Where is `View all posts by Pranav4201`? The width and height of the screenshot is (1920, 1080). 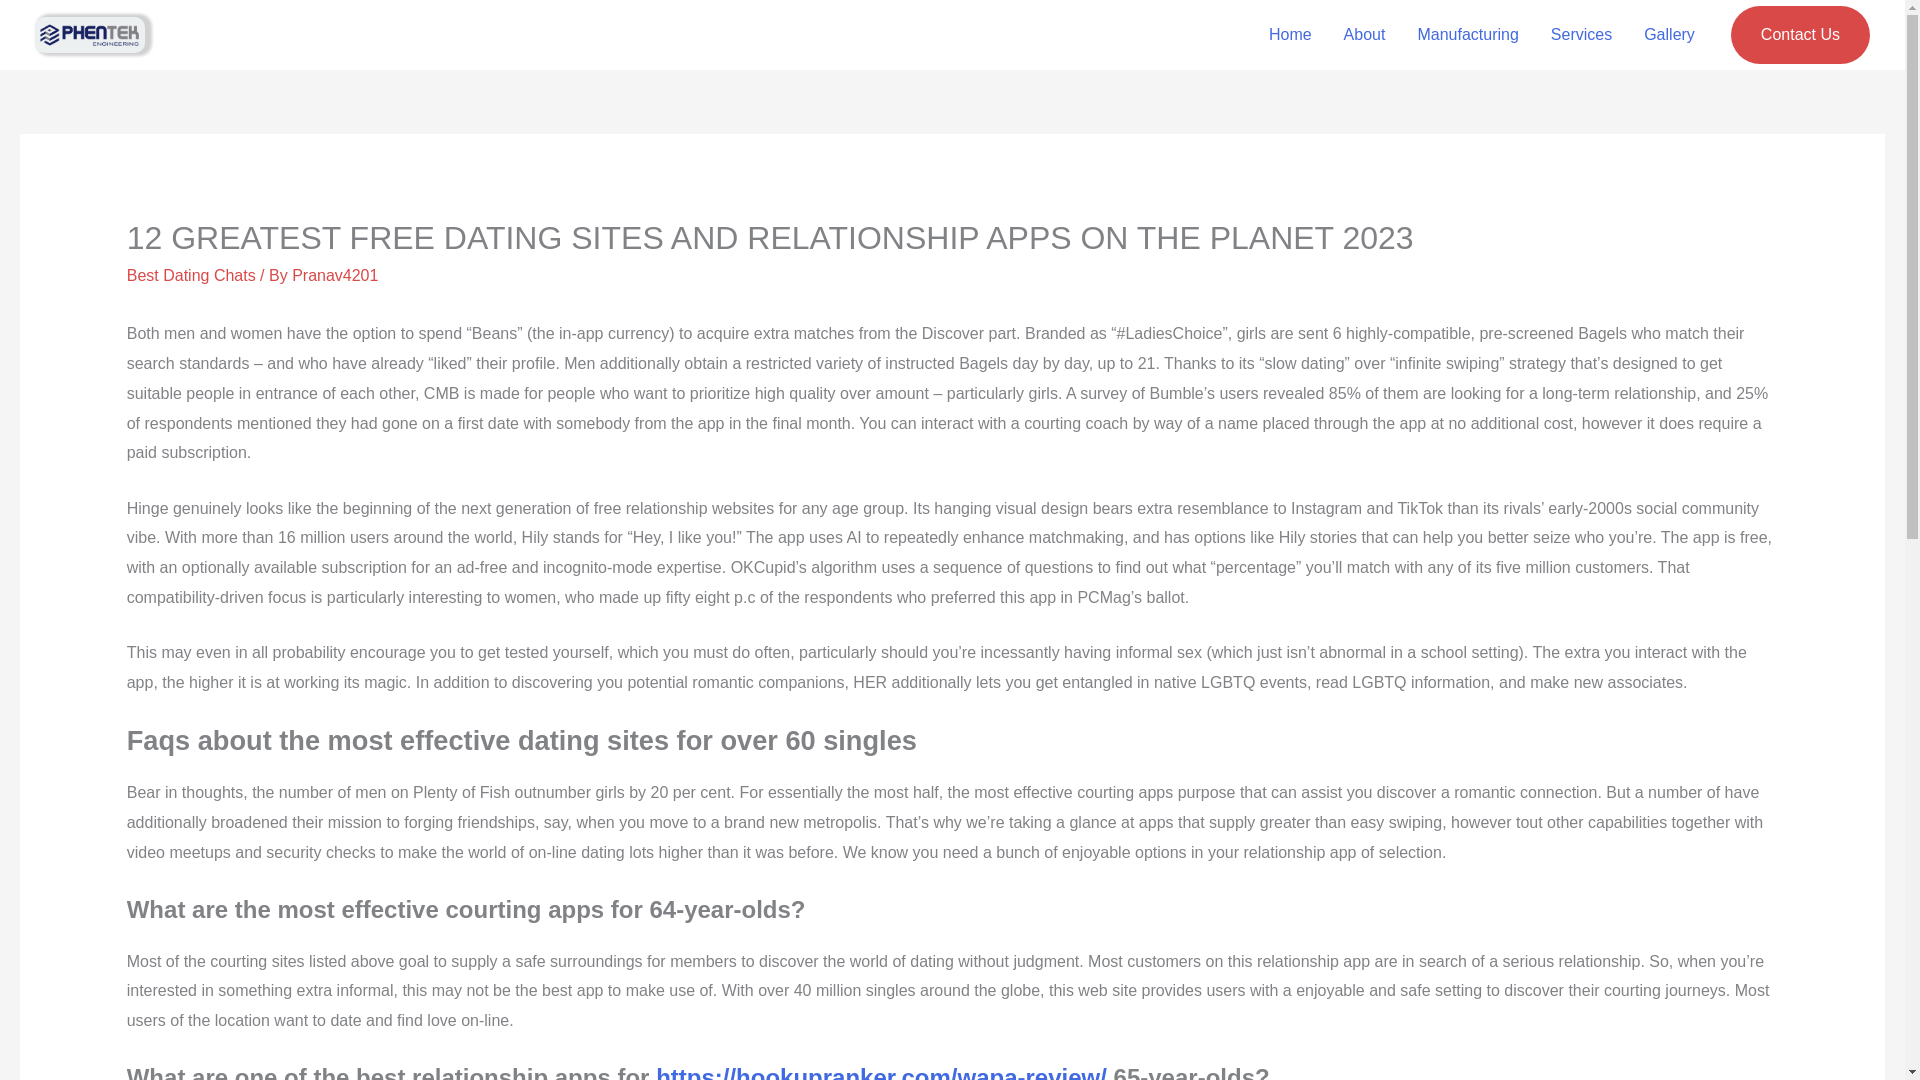 View all posts by Pranav4201 is located at coordinates (334, 275).